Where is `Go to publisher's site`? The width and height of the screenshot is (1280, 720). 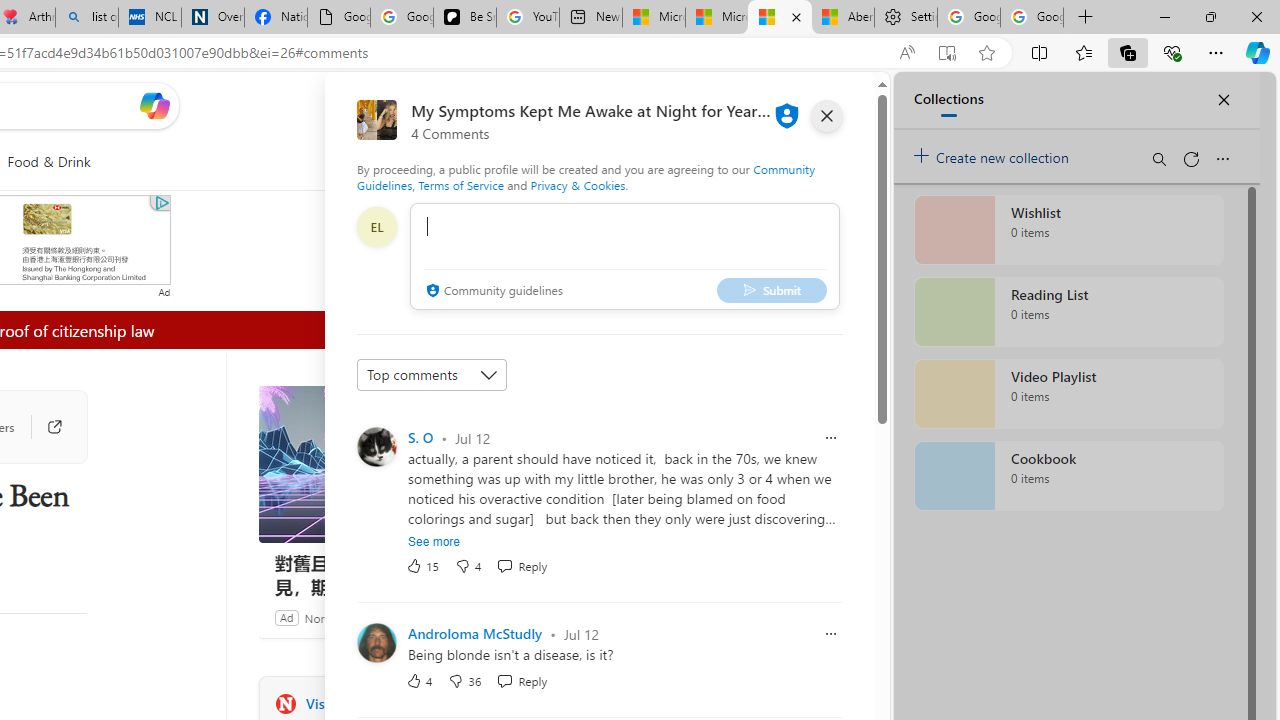 Go to publisher's site is located at coordinates (44, 426).